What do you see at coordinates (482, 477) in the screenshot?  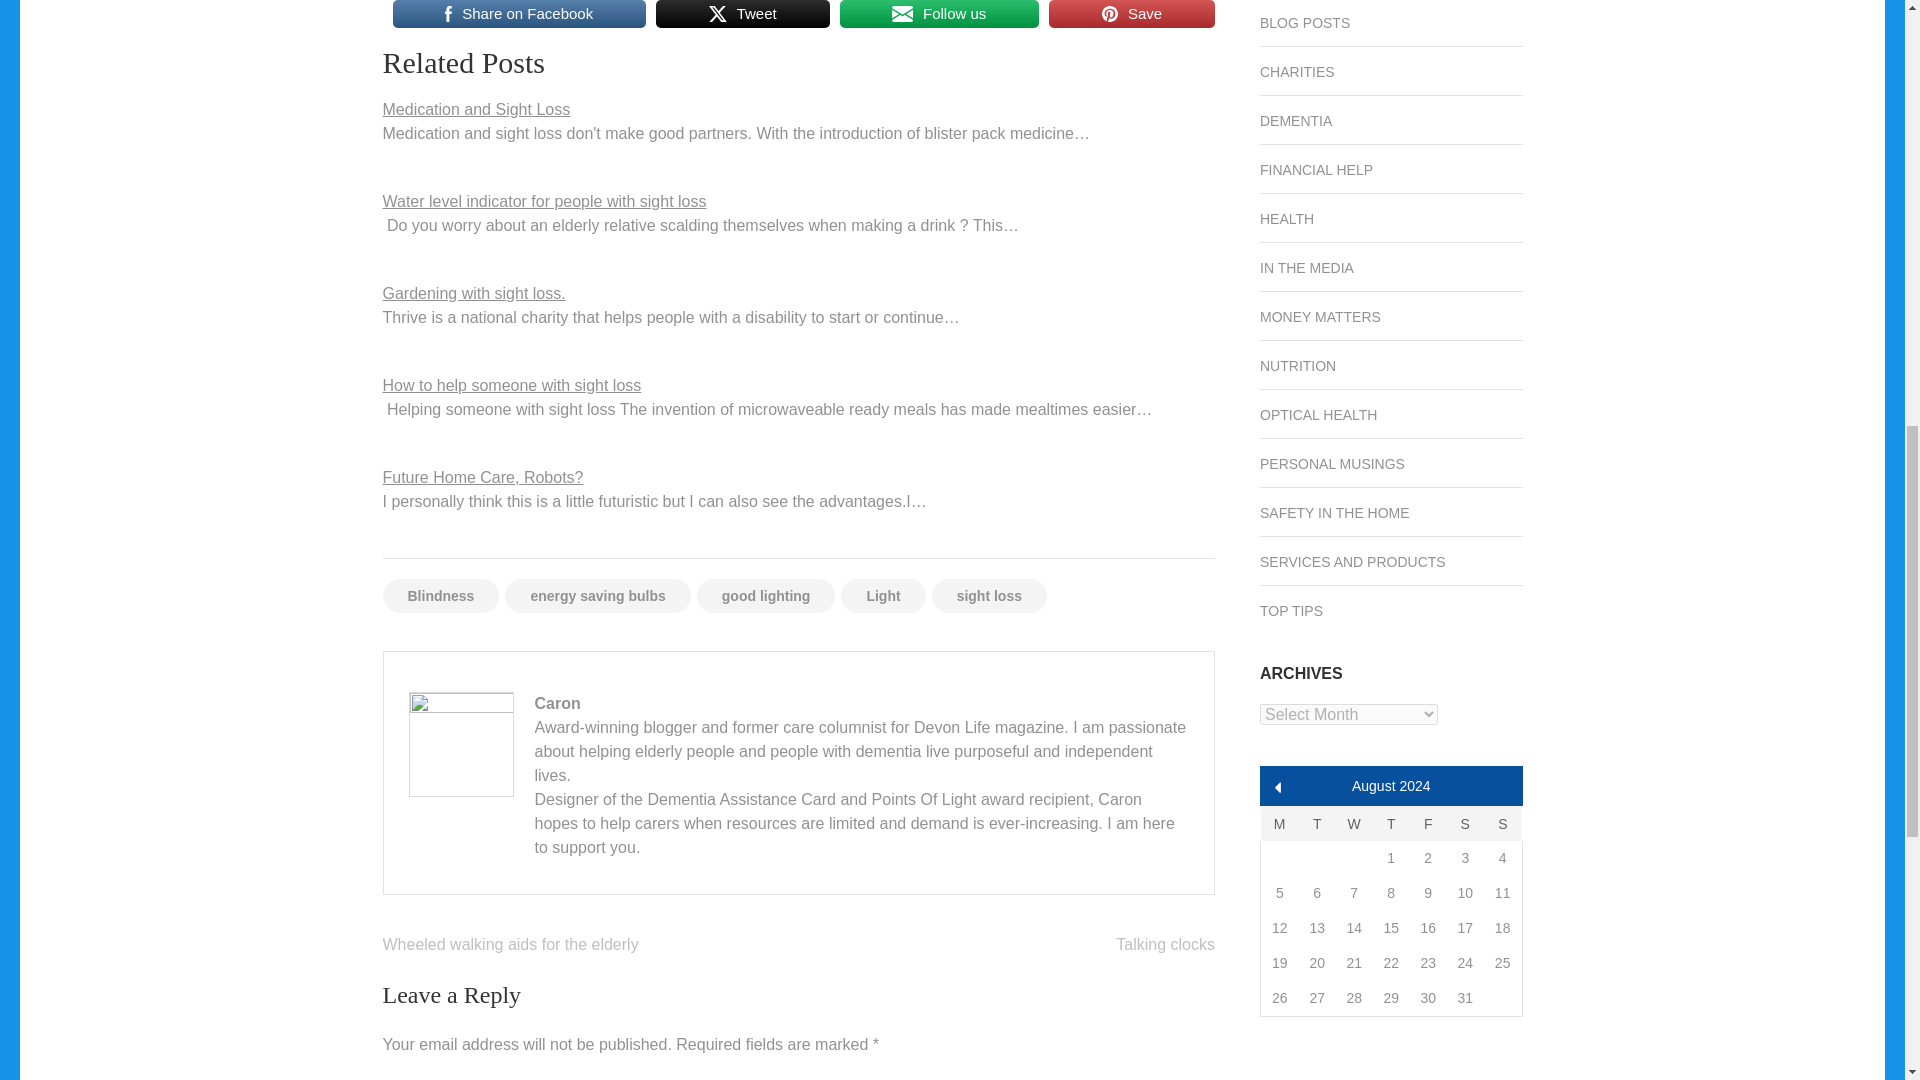 I see `Future Home Care, Robots?` at bounding box center [482, 477].